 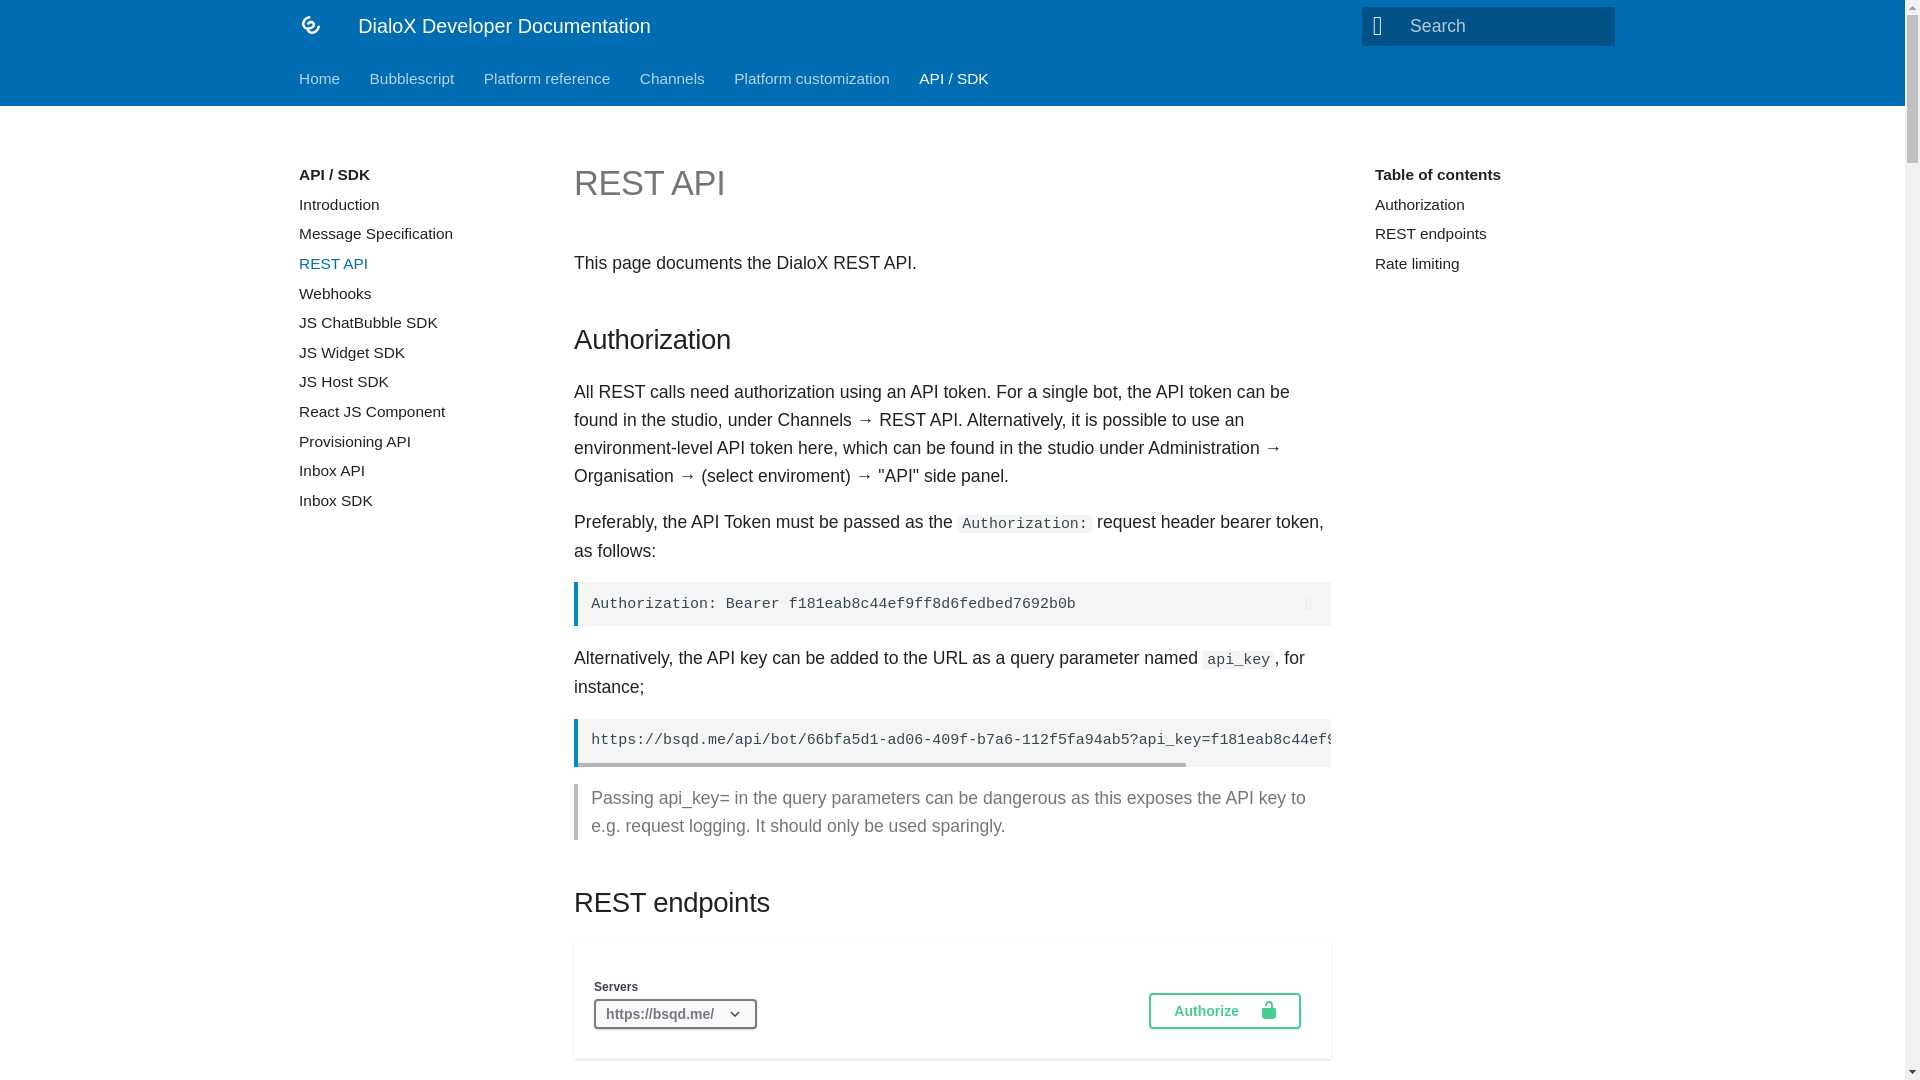 What do you see at coordinates (1490, 226) in the screenshot?
I see `Home` at bounding box center [1490, 226].